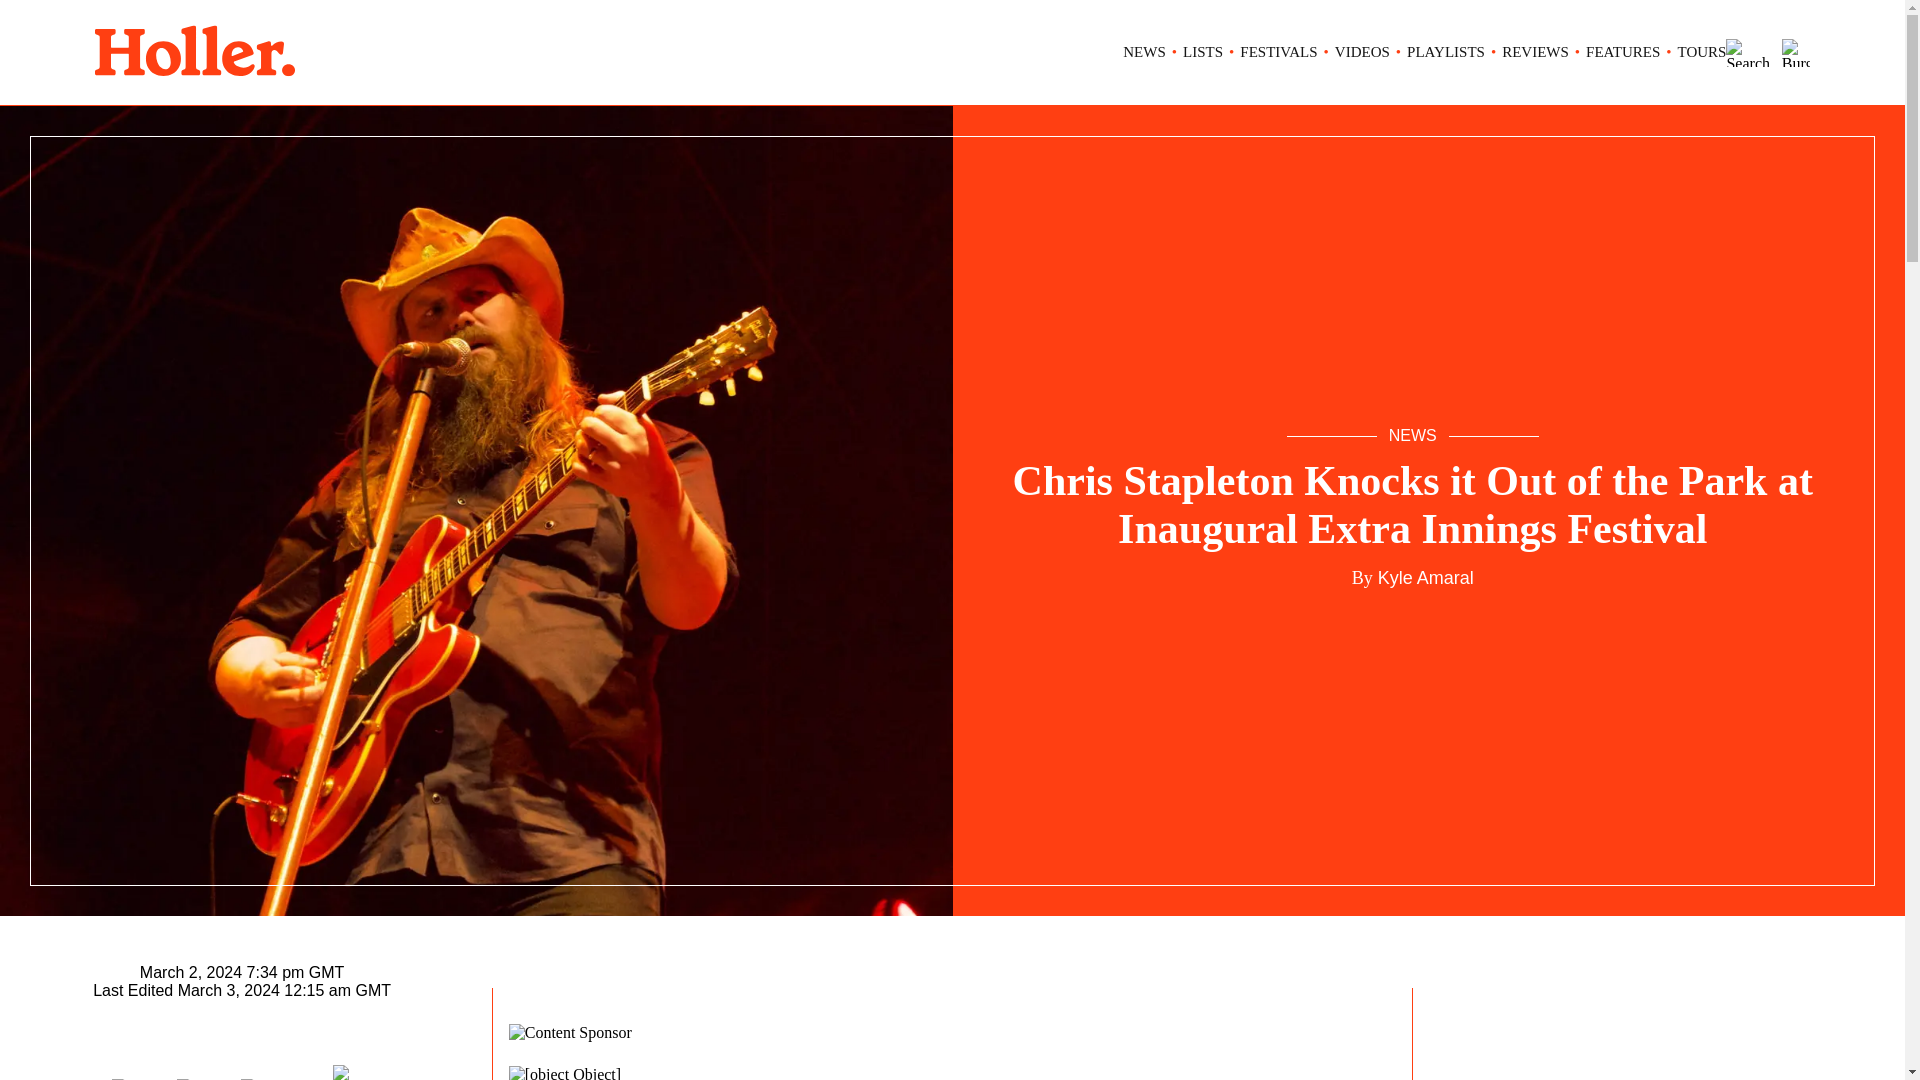  Describe the element at coordinates (1423, 578) in the screenshot. I see `Kyle Amaral` at that location.